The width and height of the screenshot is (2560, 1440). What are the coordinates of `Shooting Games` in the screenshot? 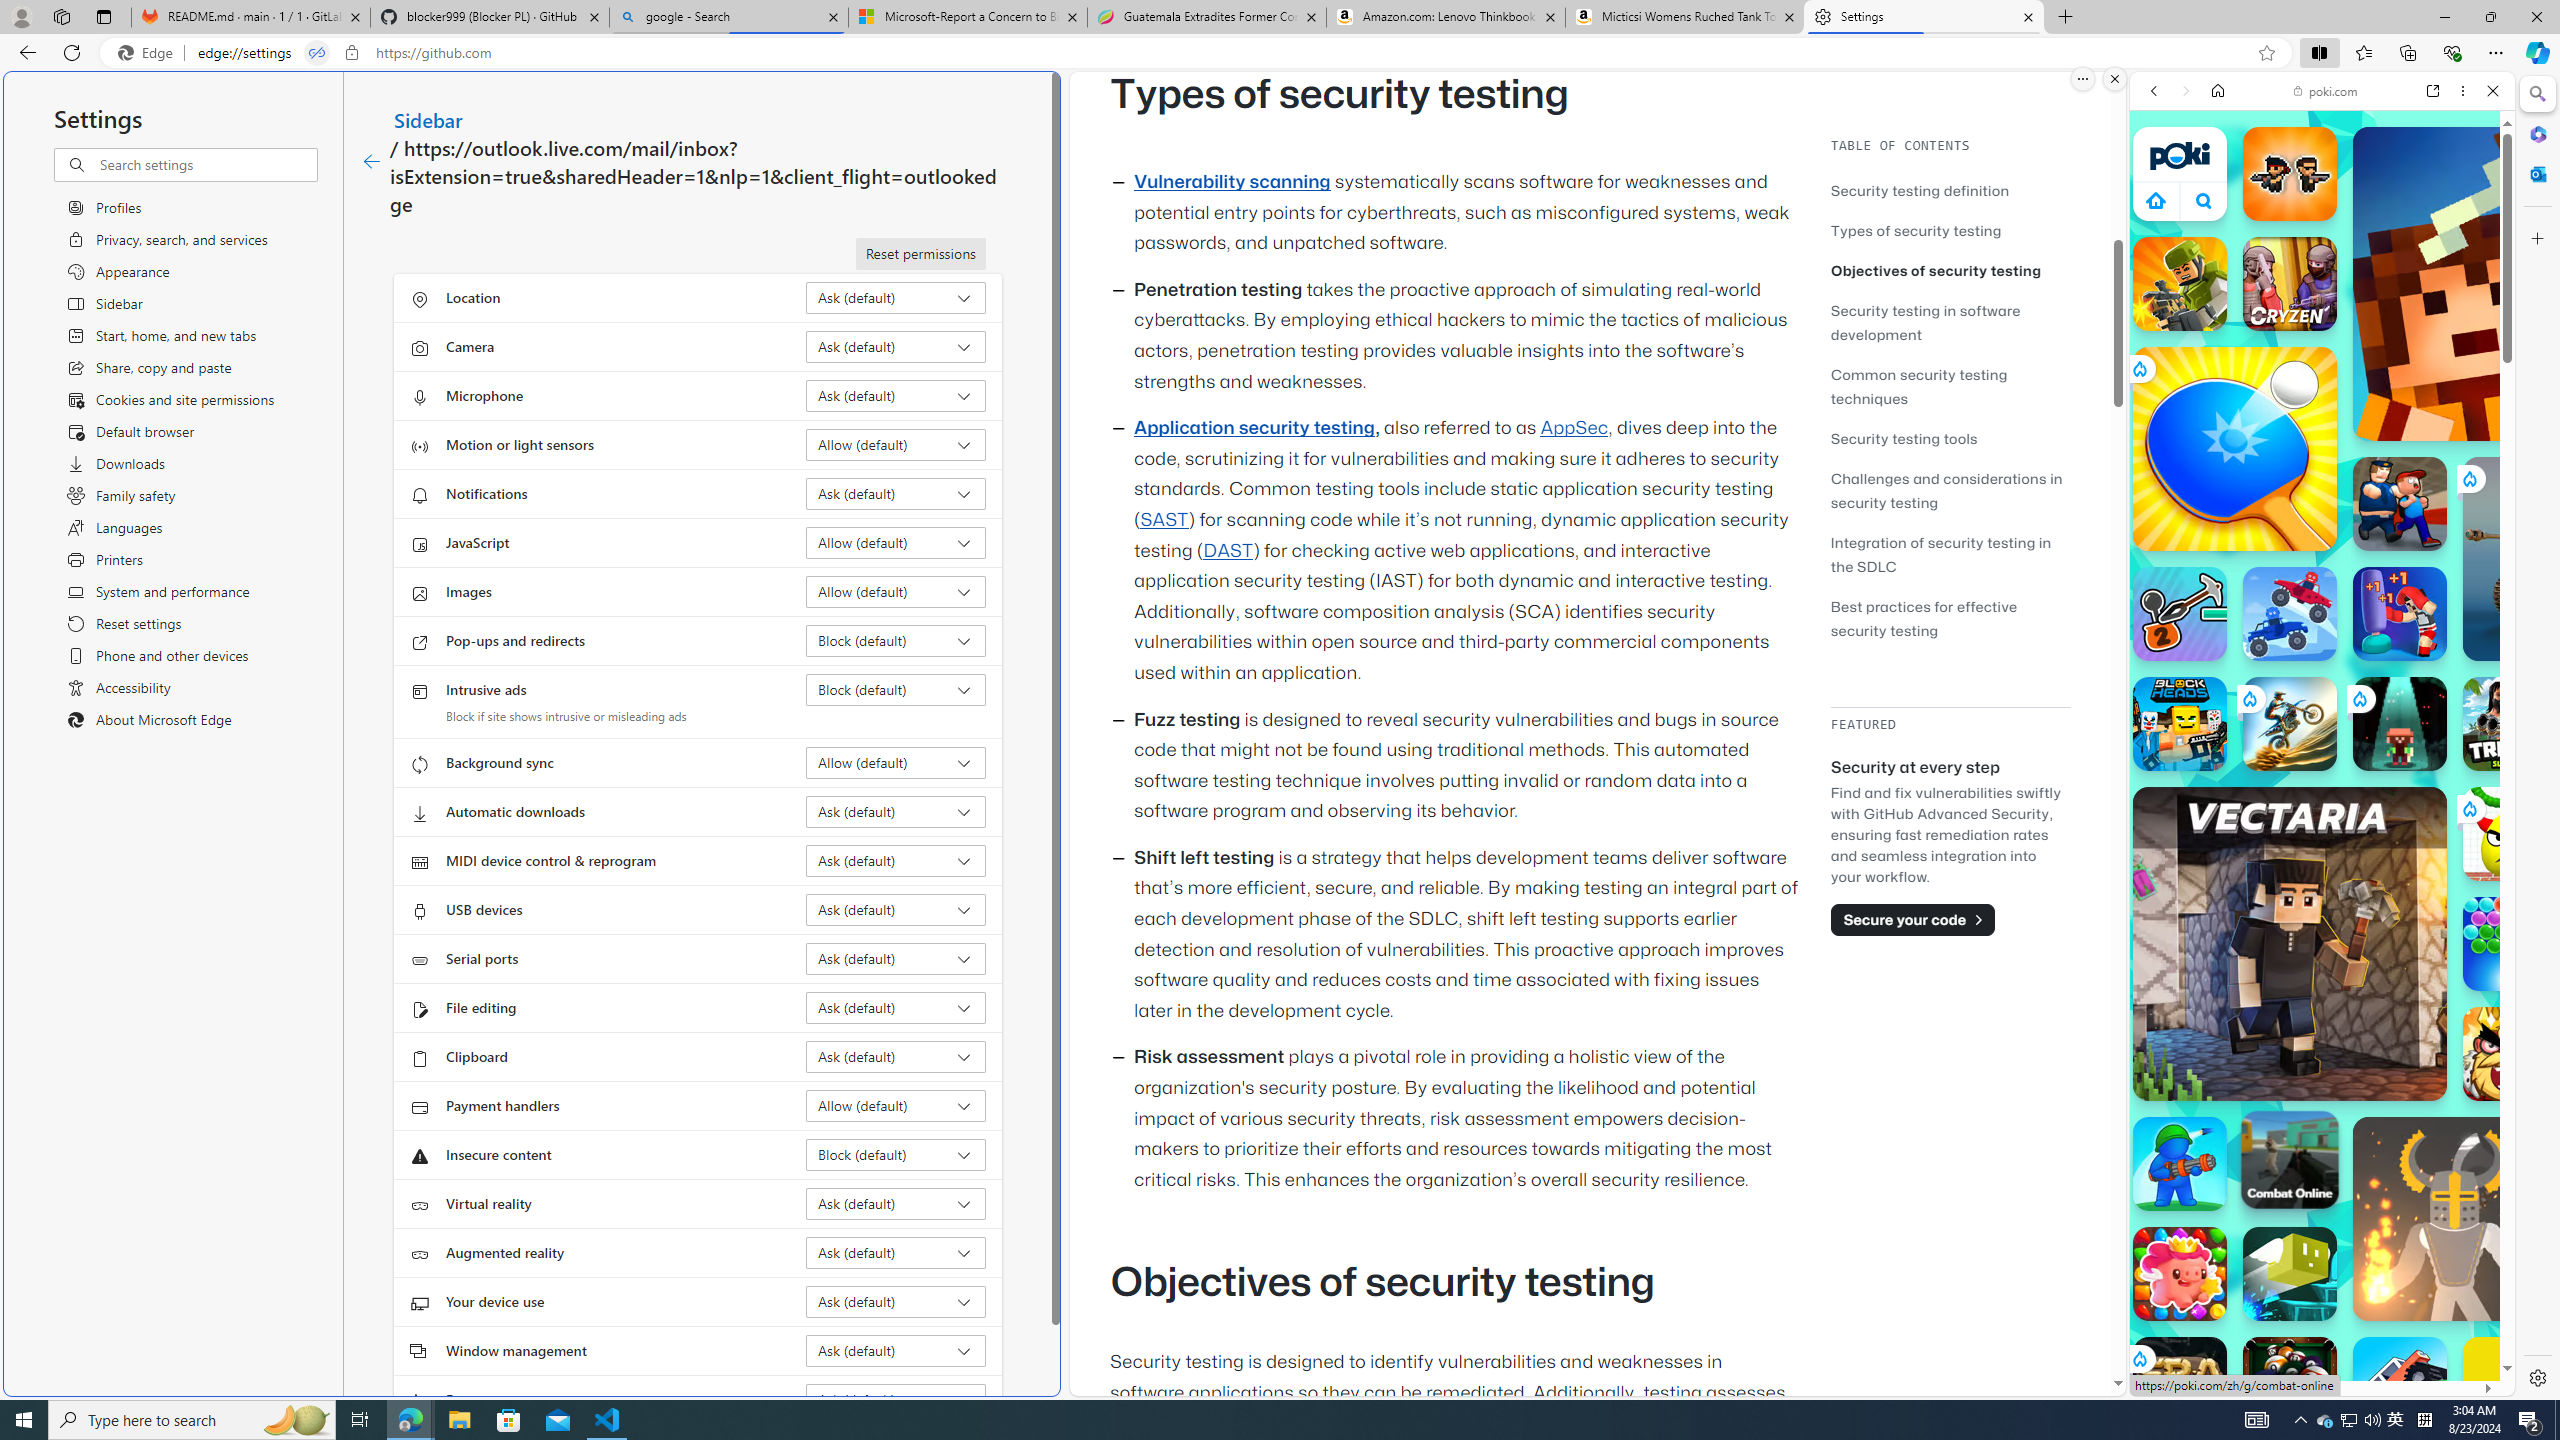 It's located at (2322, 518).